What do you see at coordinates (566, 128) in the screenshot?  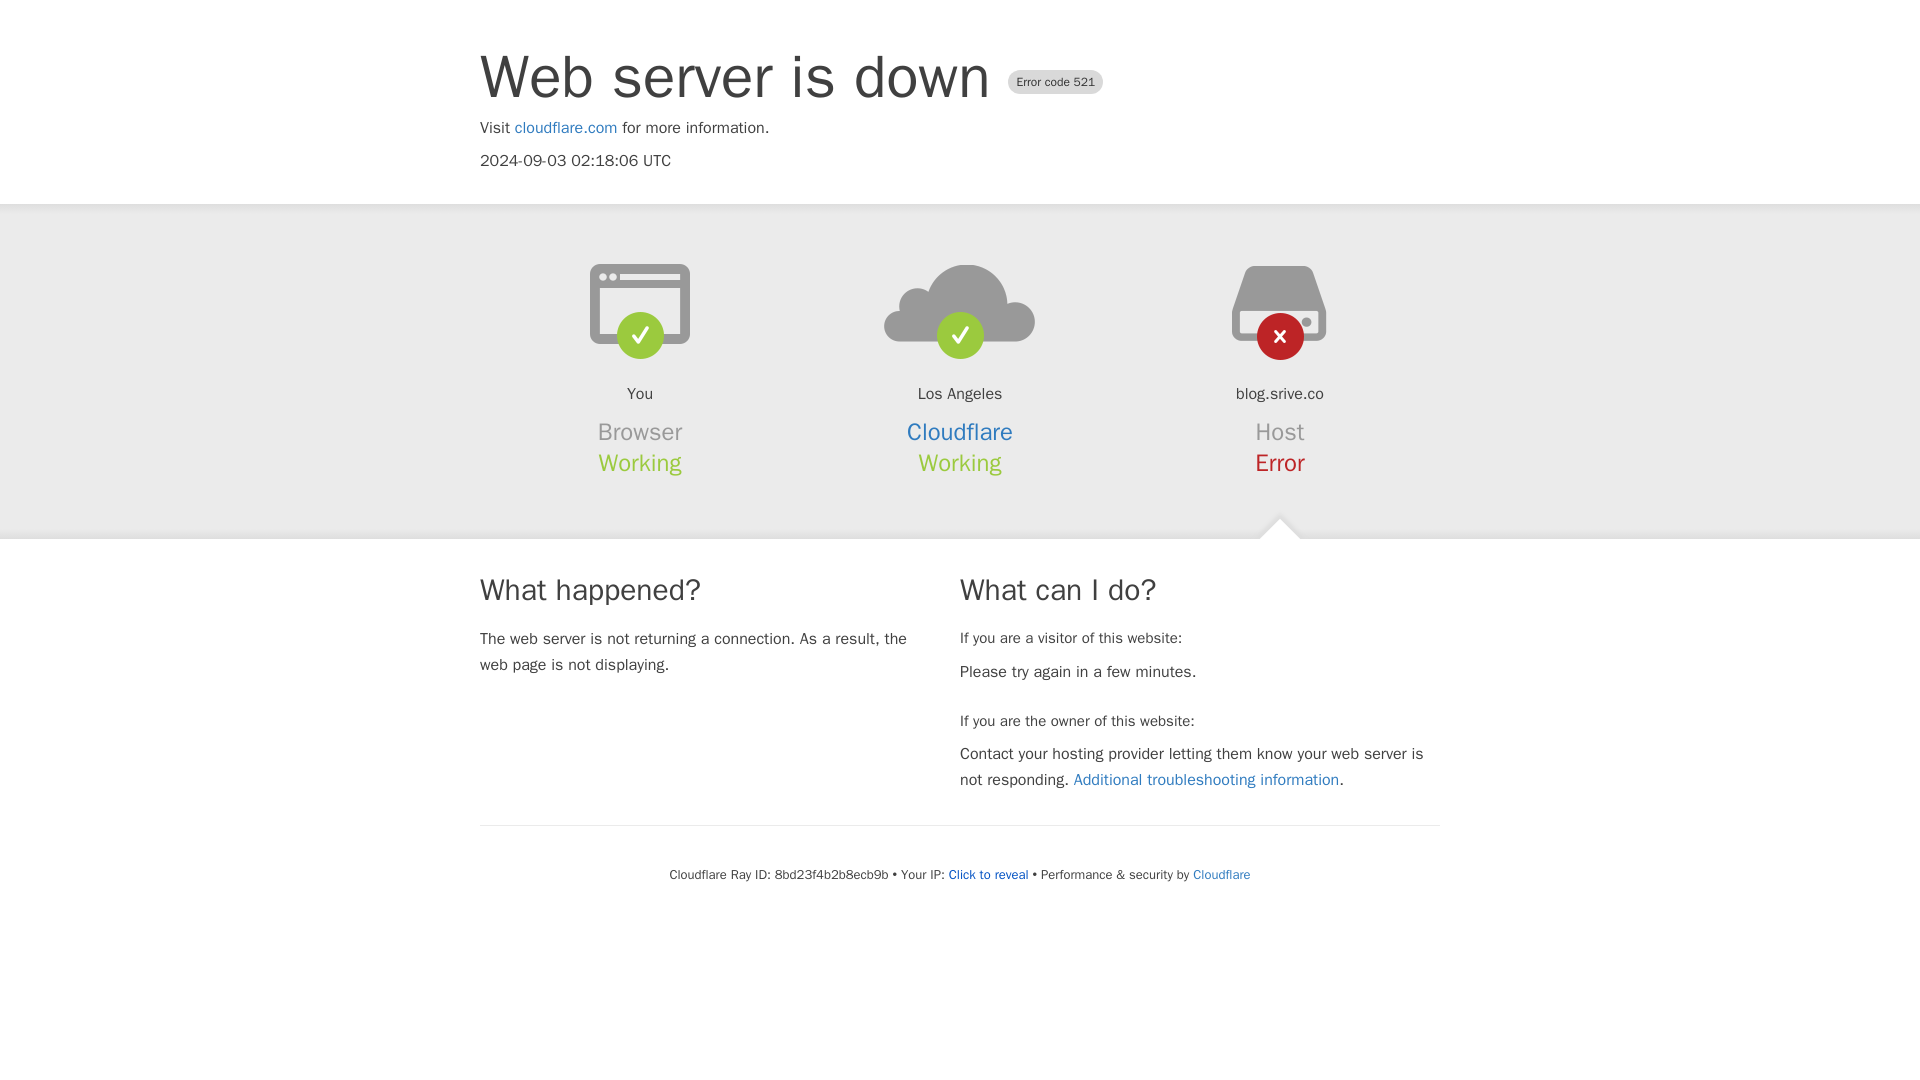 I see `cloudflare.com` at bounding box center [566, 128].